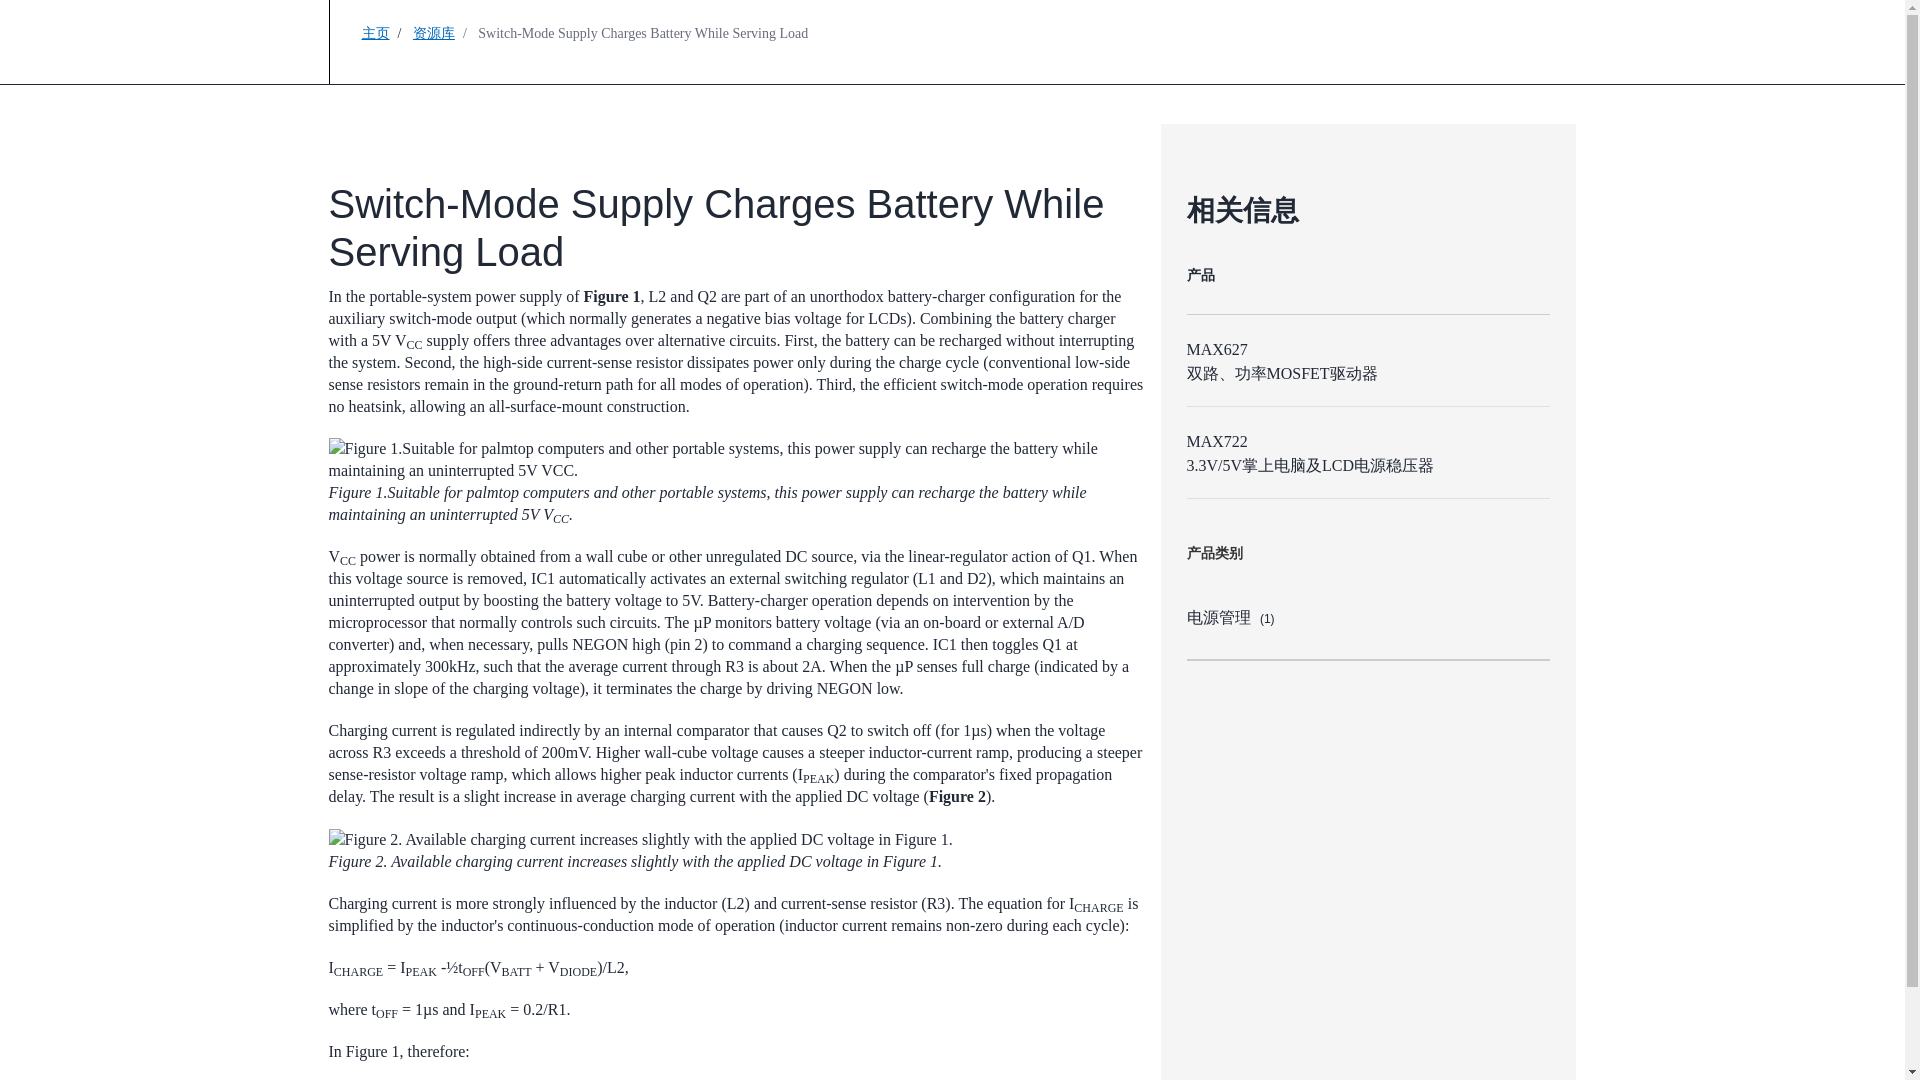  What do you see at coordinates (1216, 442) in the screenshot?
I see `MAX722` at bounding box center [1216, 442].